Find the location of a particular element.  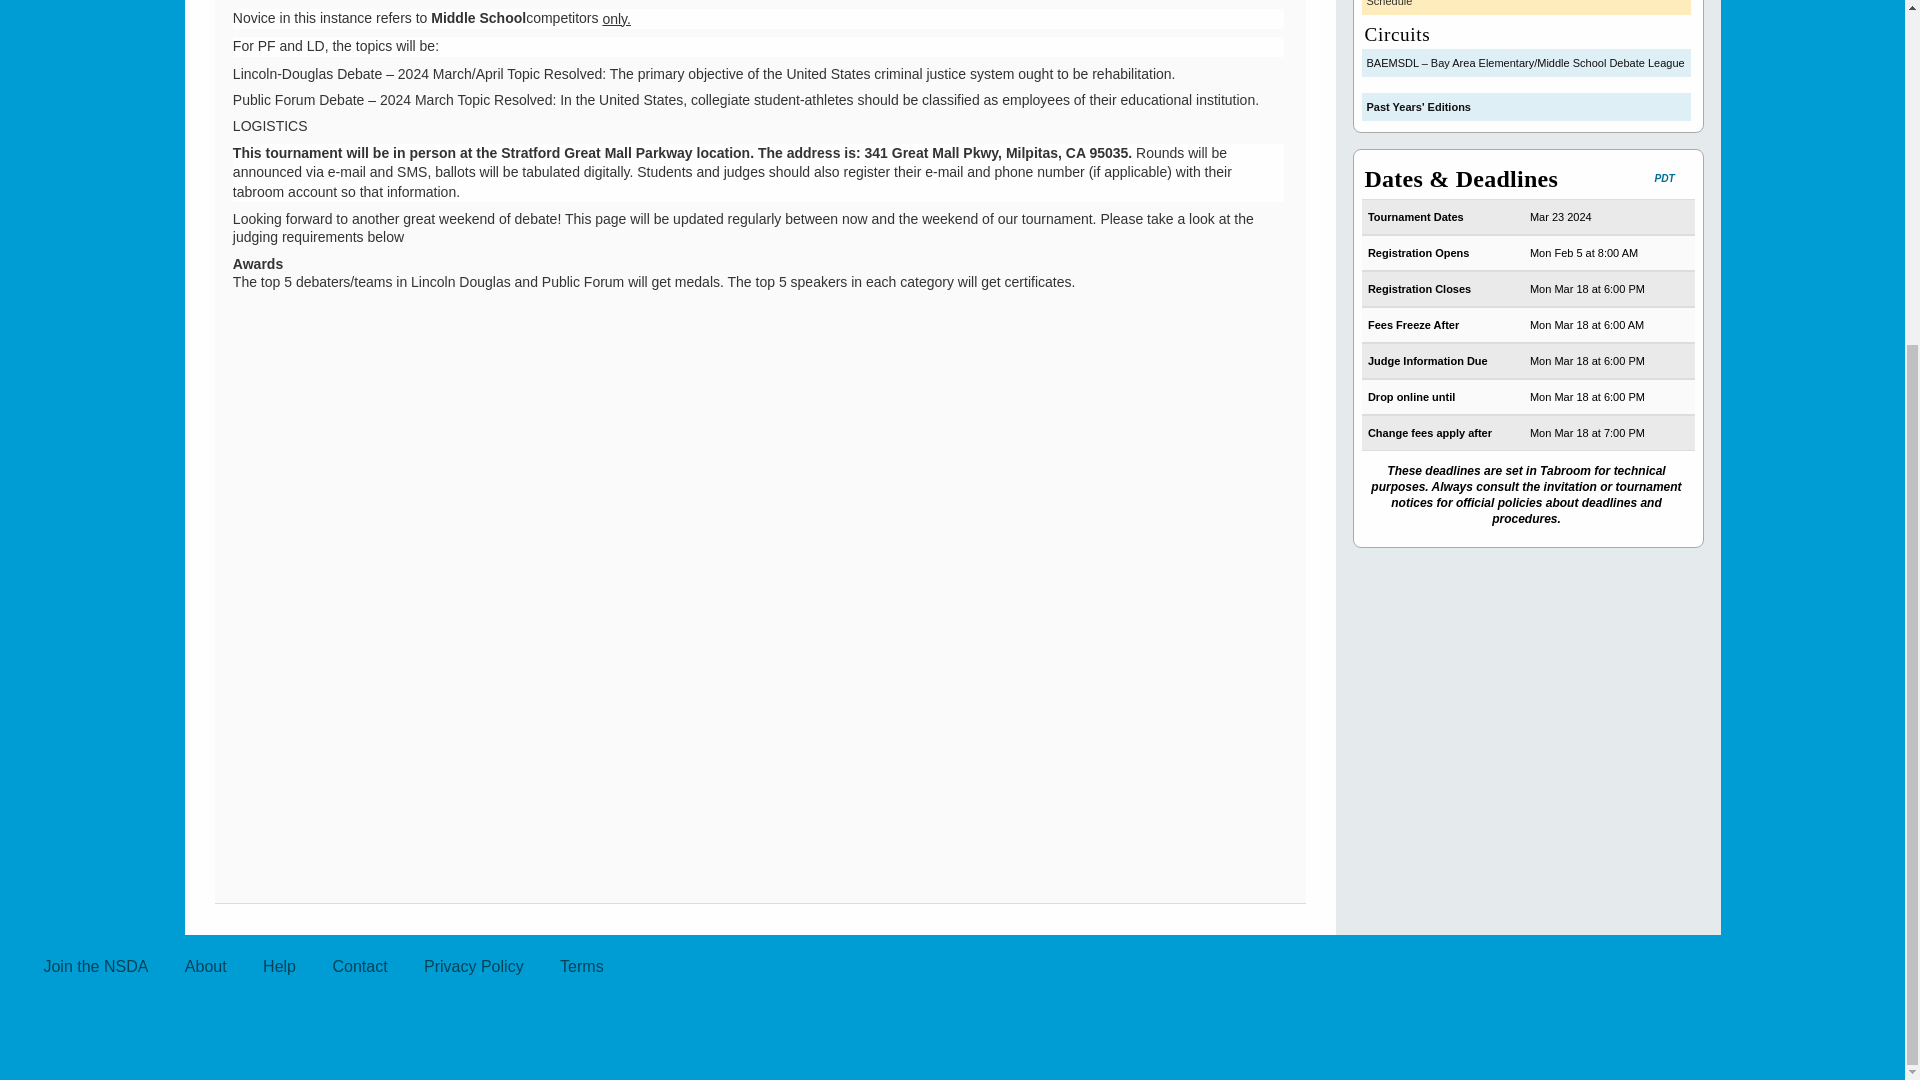

Contact is located at coordinates (360, 966).